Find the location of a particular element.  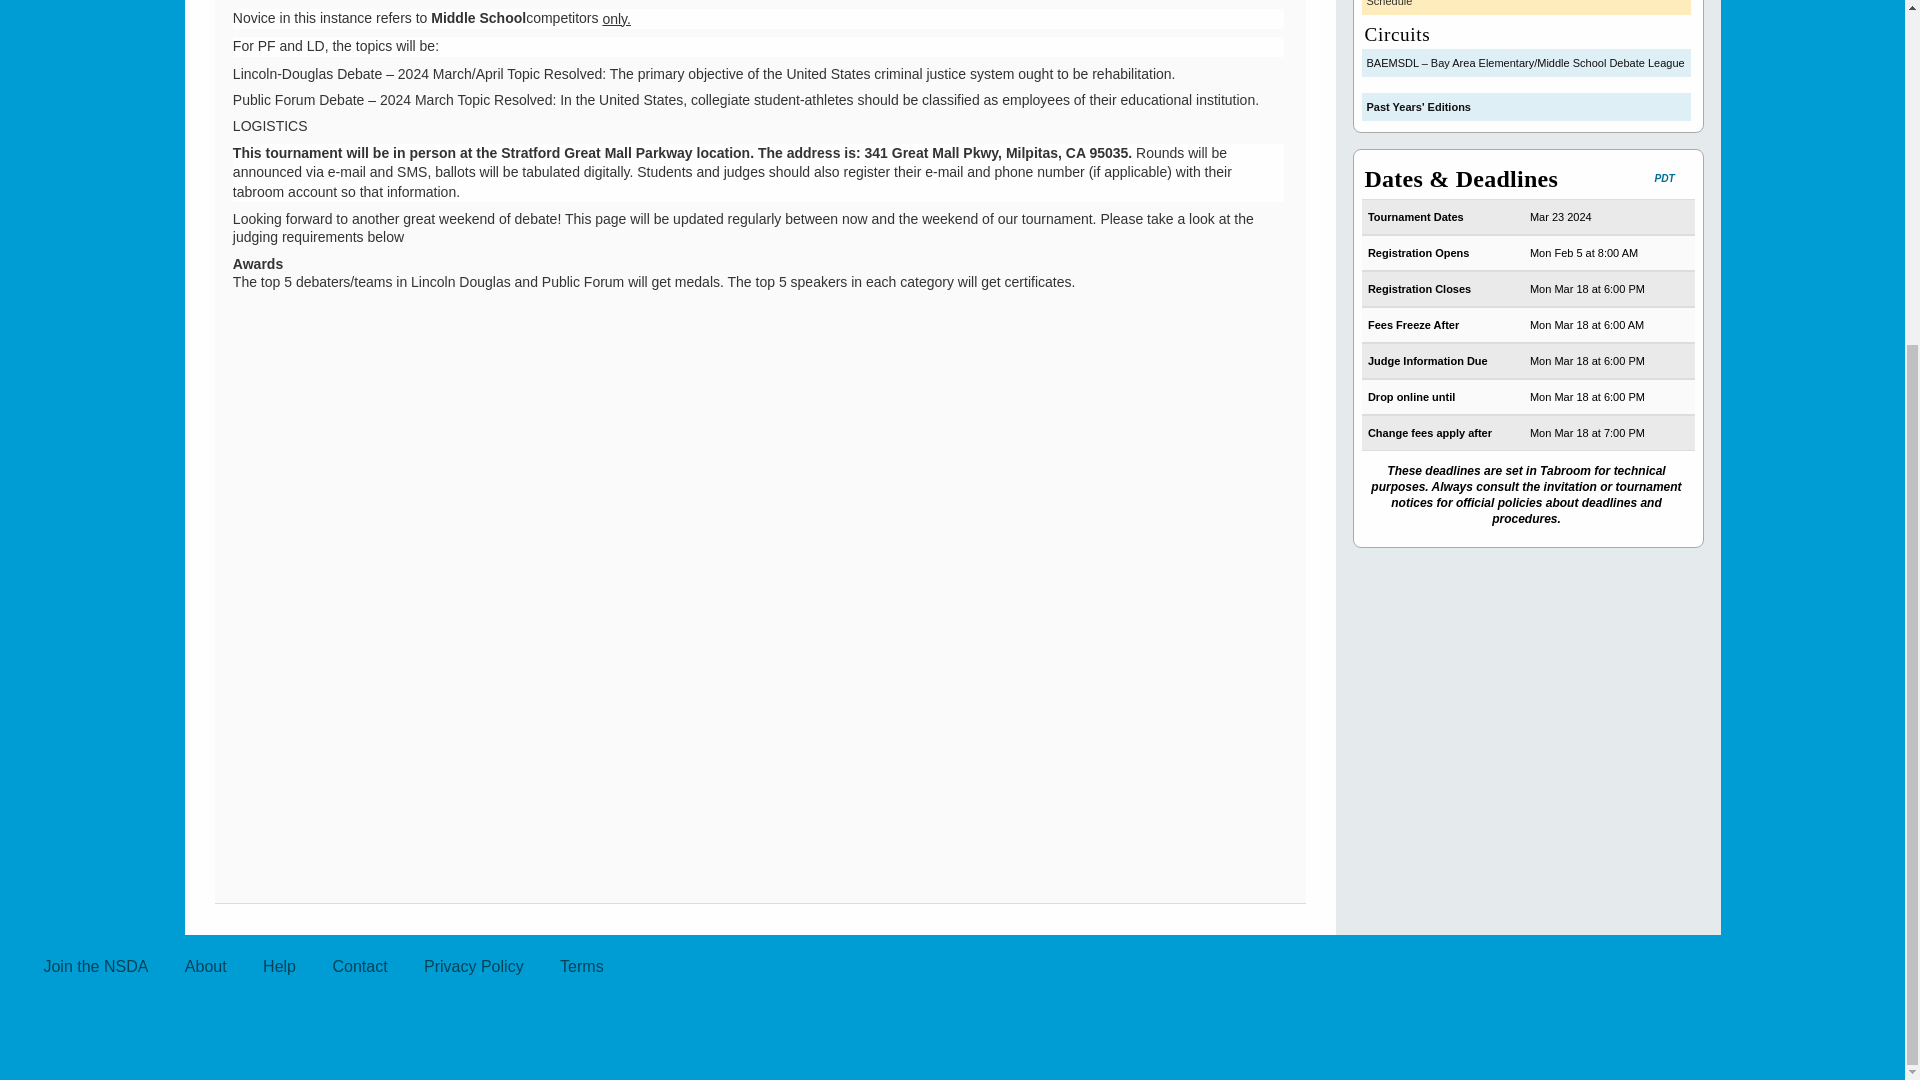

Contact is located at coordinates (360, 966).